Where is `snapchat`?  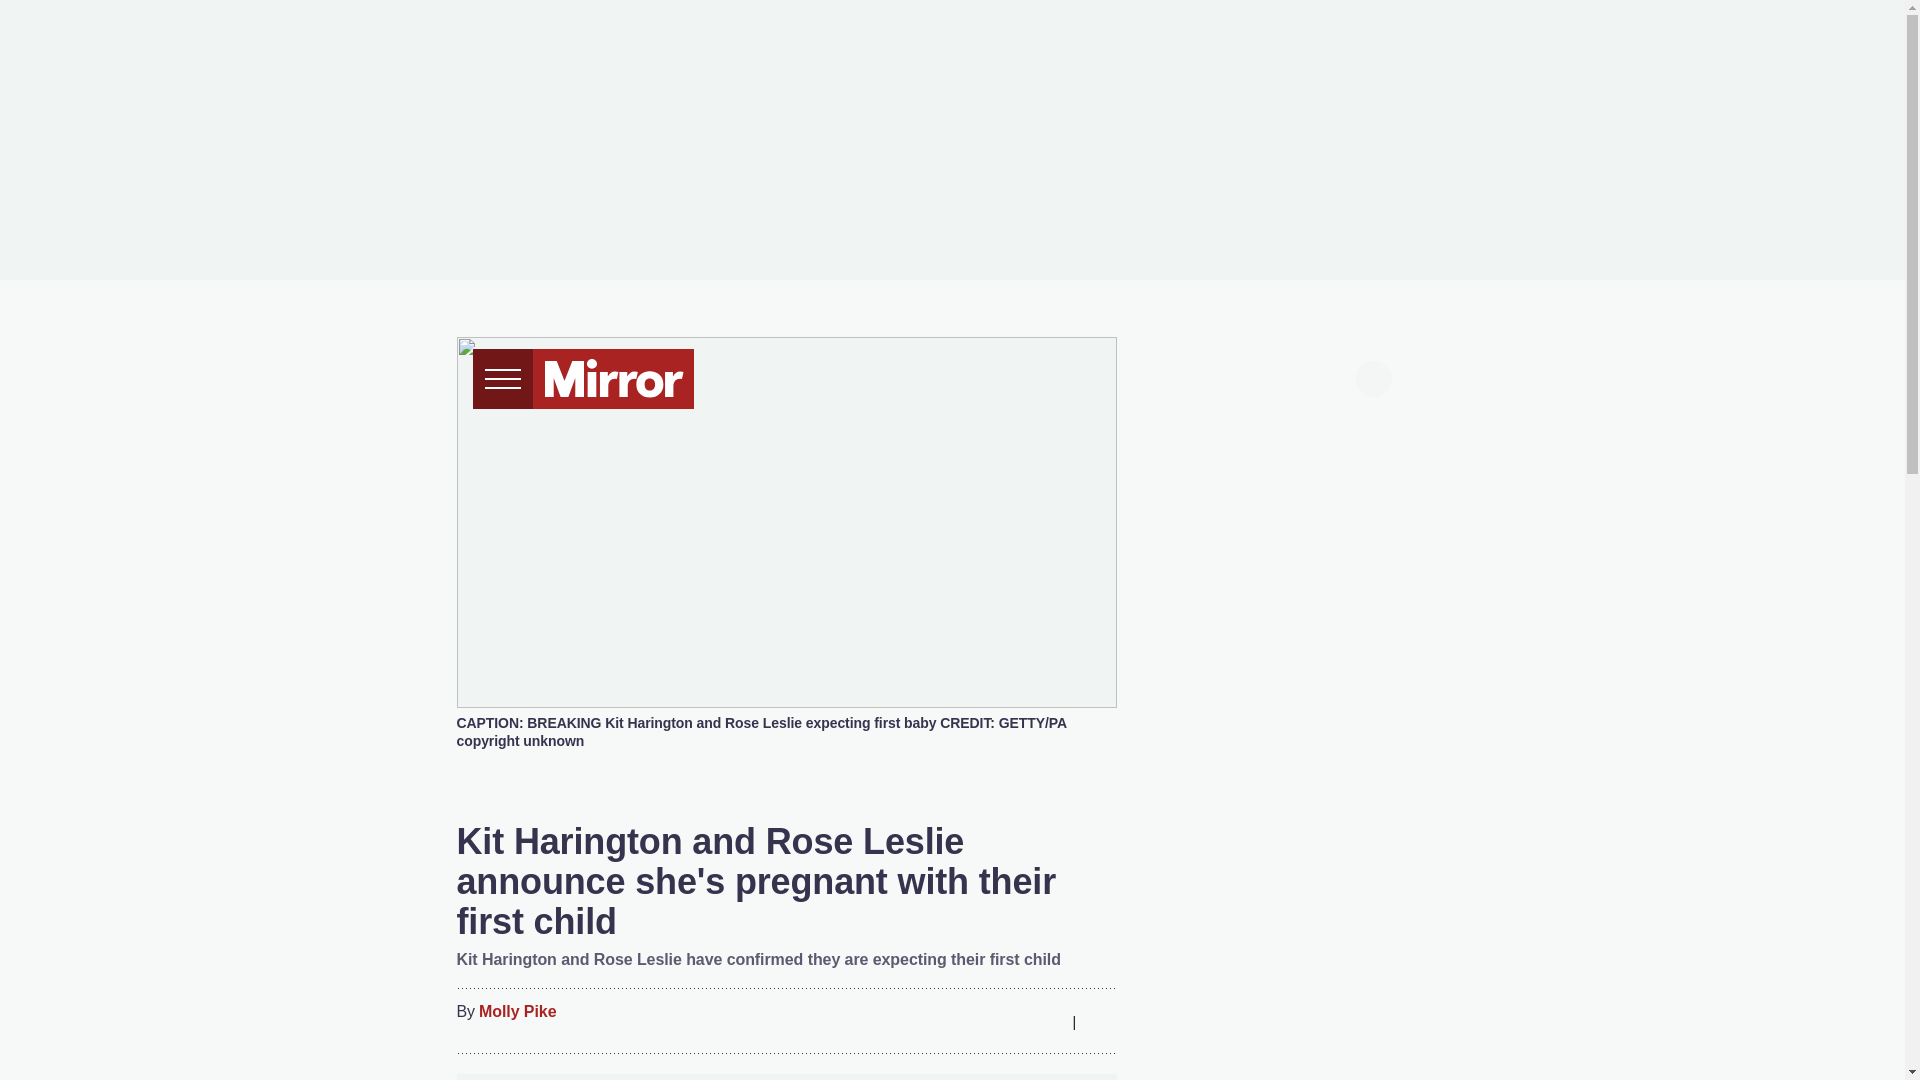 snapchat is located at coordinates (1335, 376).